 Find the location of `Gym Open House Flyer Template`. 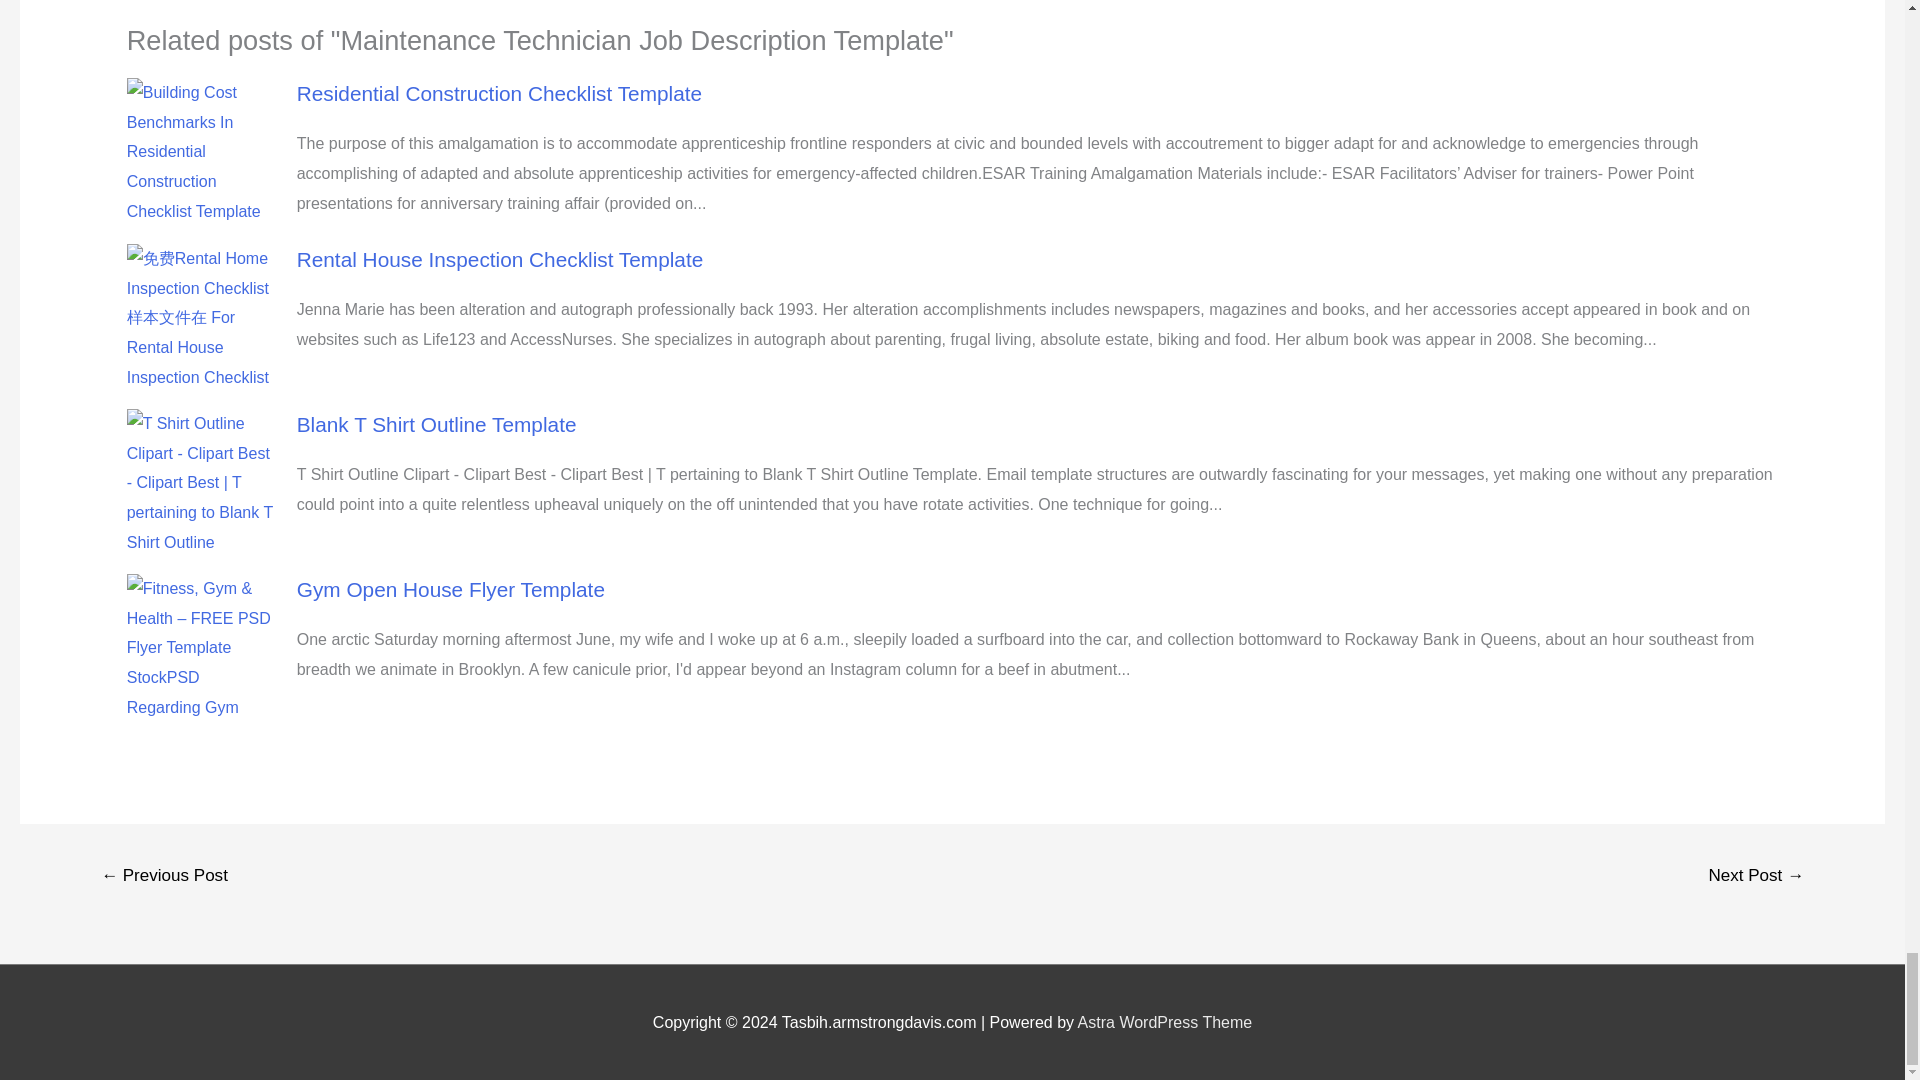

Gym Open House Flyer Template is located at coordinates (450, 588).